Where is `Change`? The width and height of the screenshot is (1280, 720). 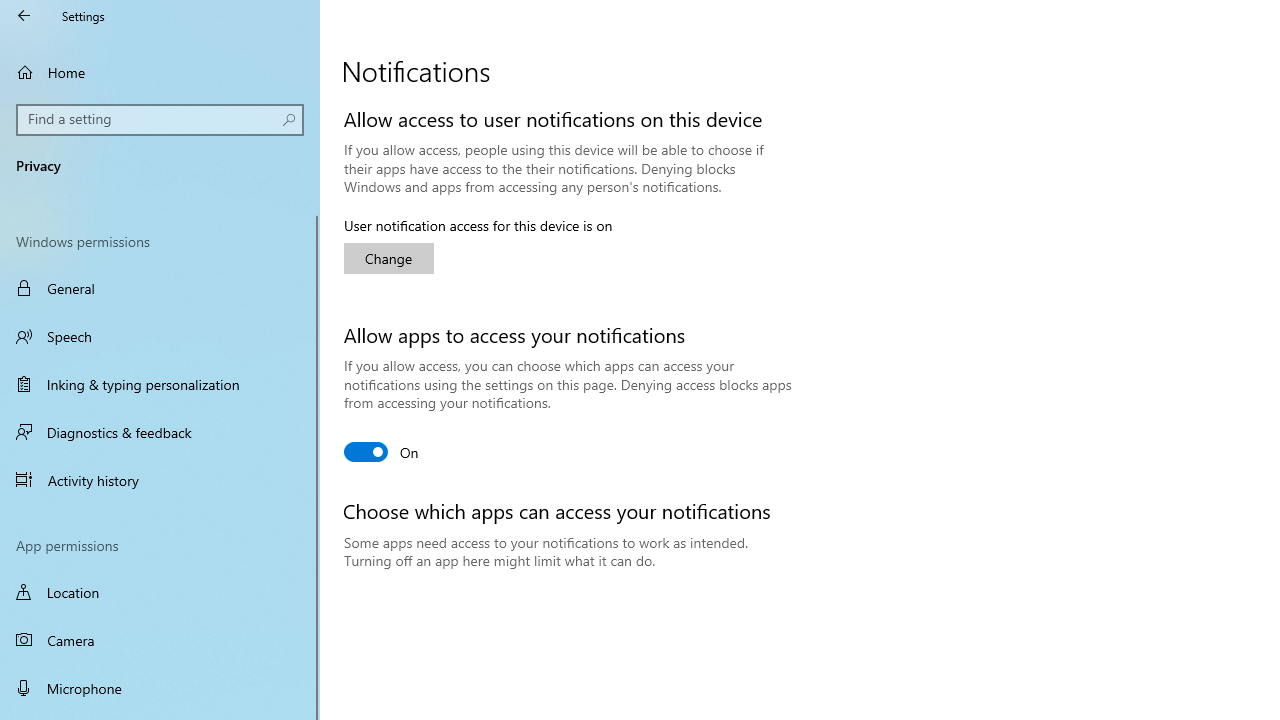
Change is located at coordinates (388, 258).